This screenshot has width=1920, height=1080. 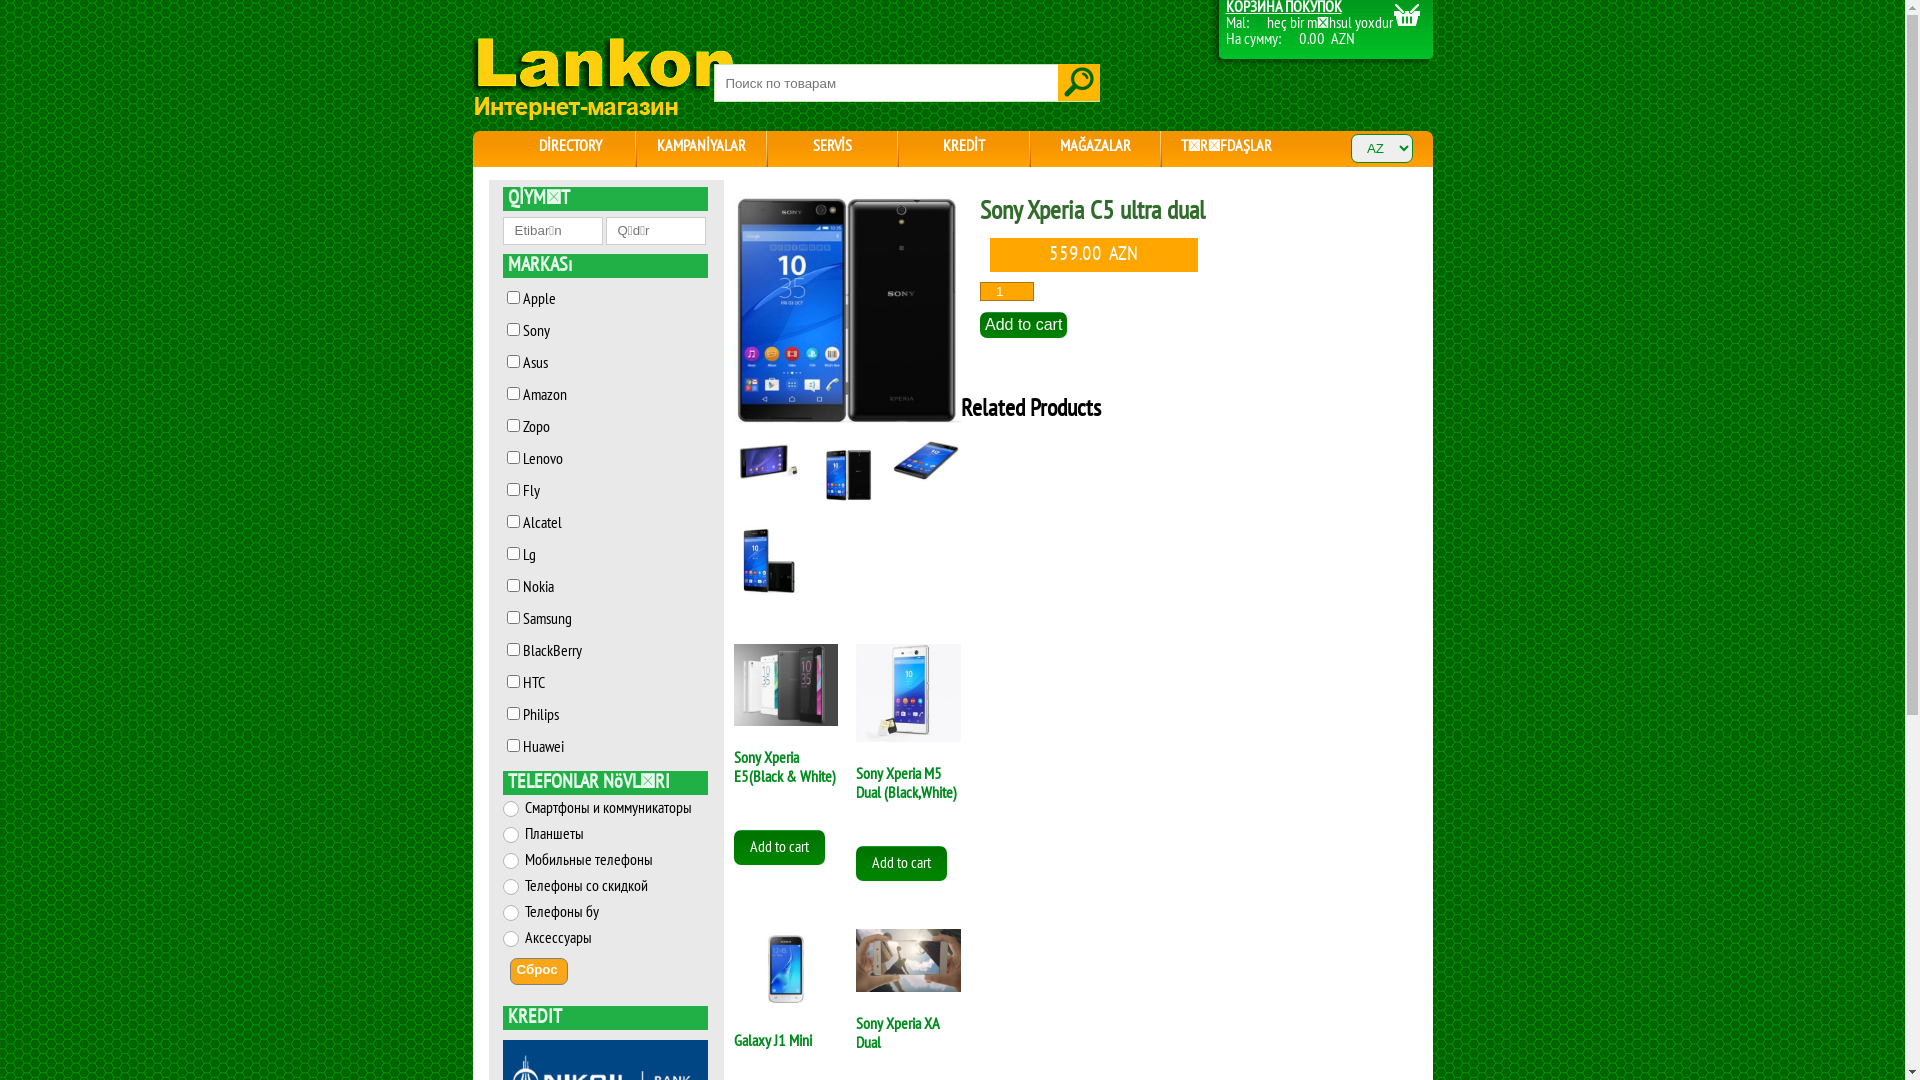 What do you see at coordinates (570, 144) in the screenshot?
I see `DIRECTORY` at bounding box center [570, 144].